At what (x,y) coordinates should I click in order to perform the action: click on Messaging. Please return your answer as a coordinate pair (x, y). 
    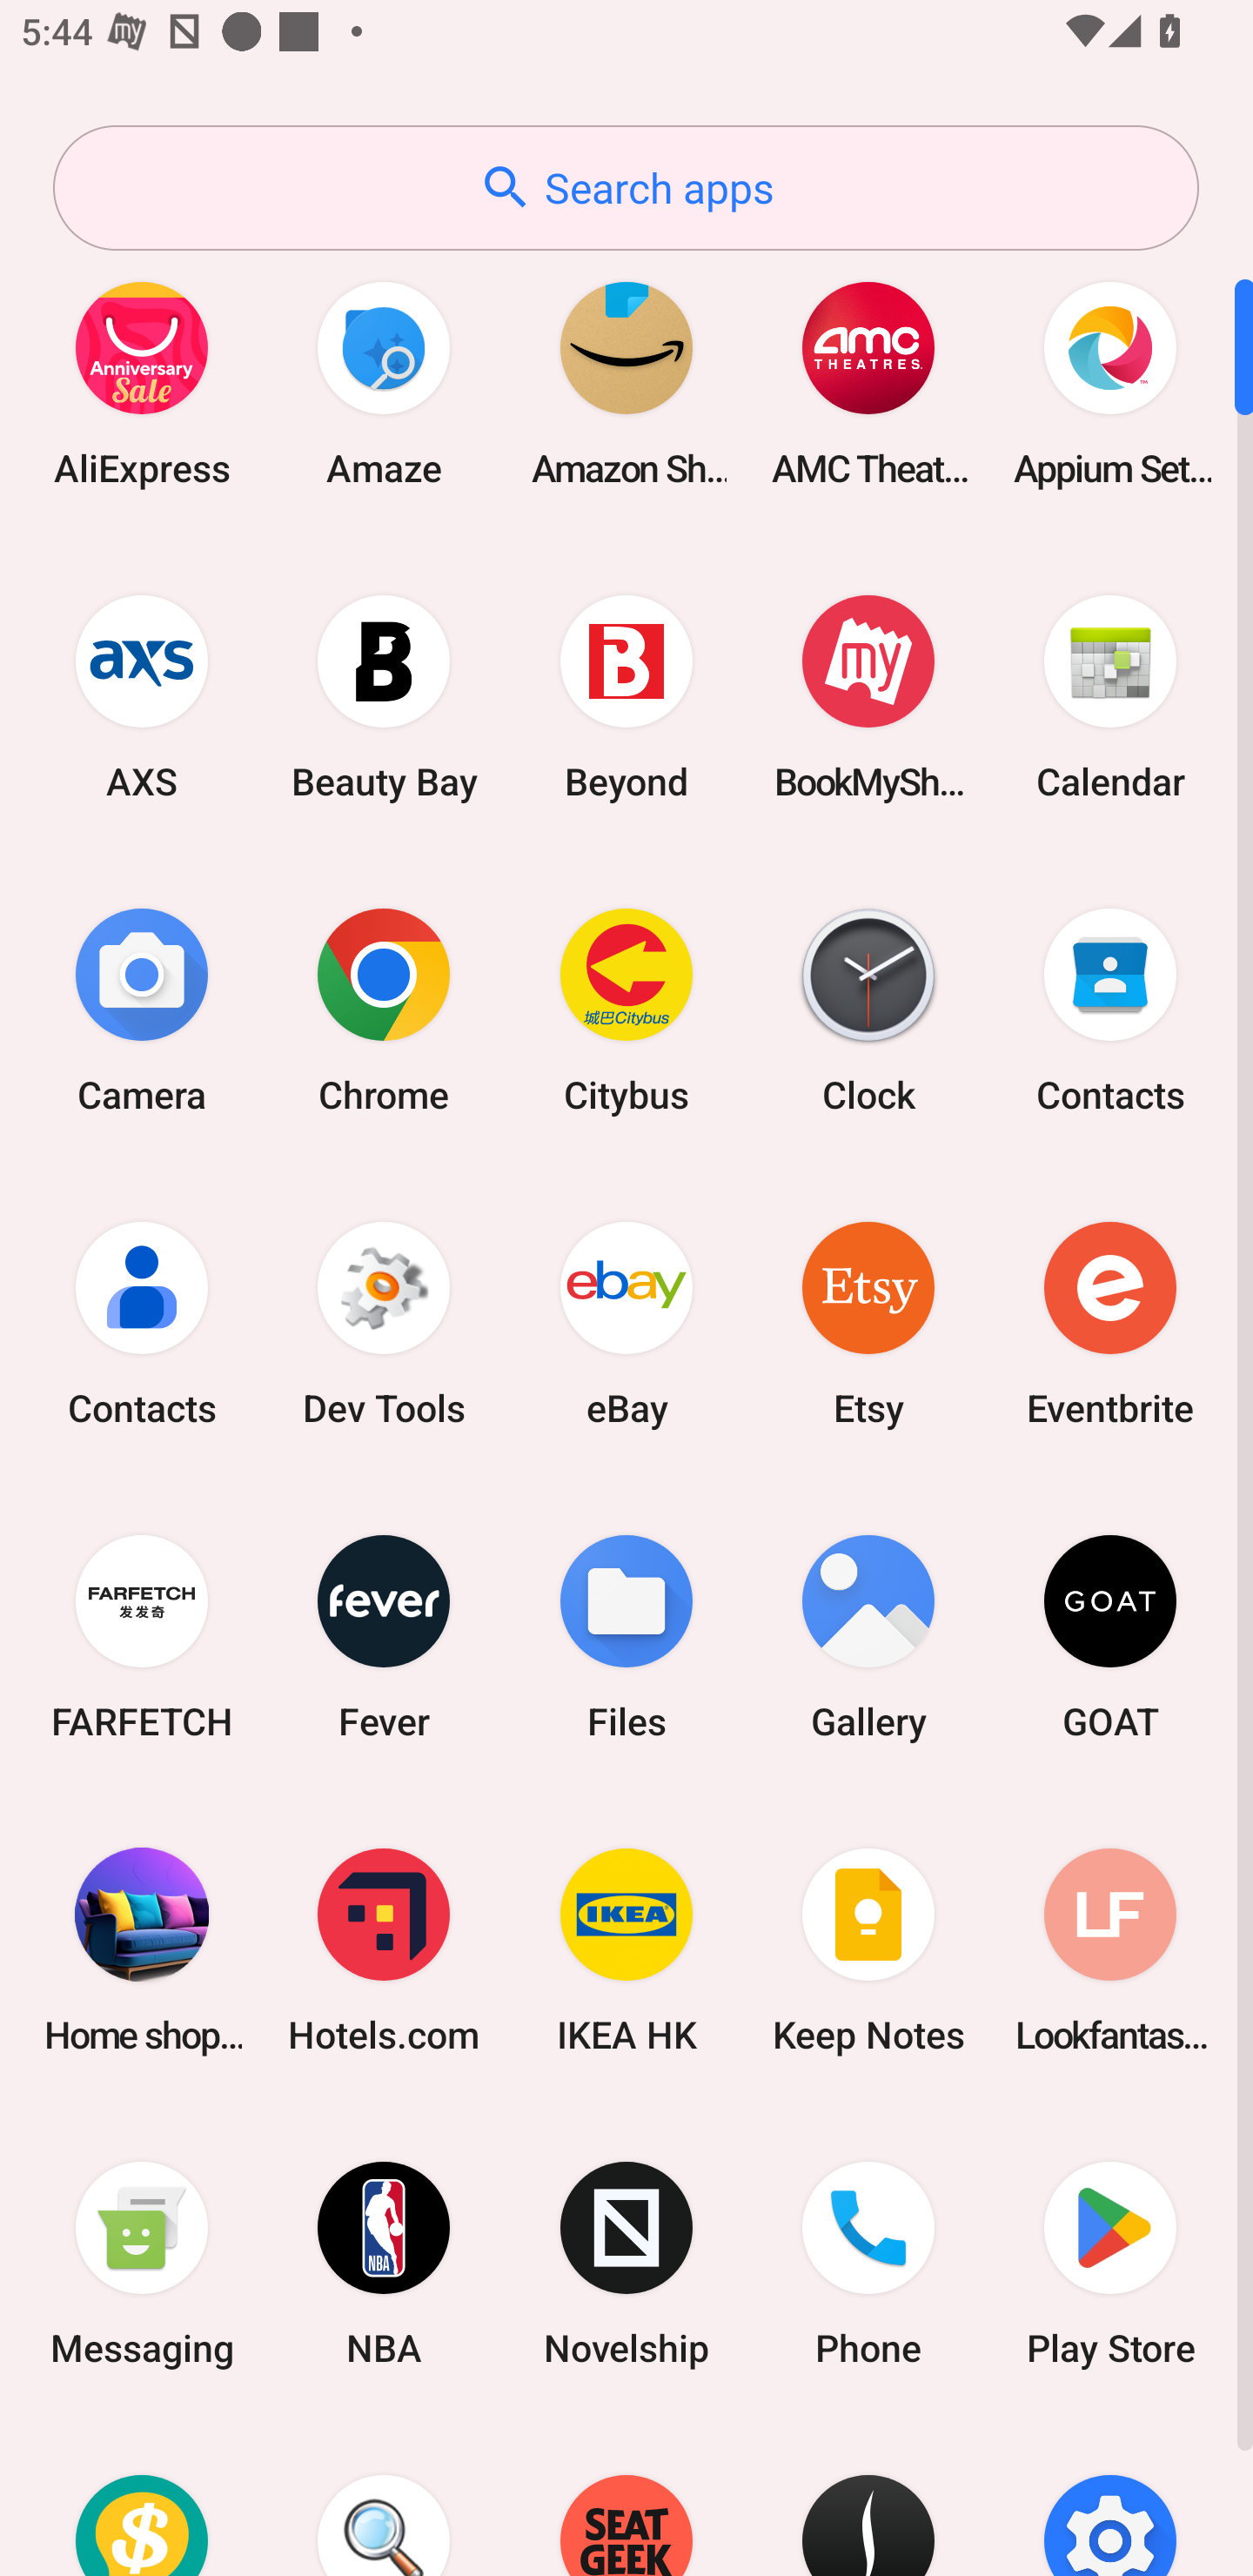
    Looking at the image, I should click on (142, 2264).